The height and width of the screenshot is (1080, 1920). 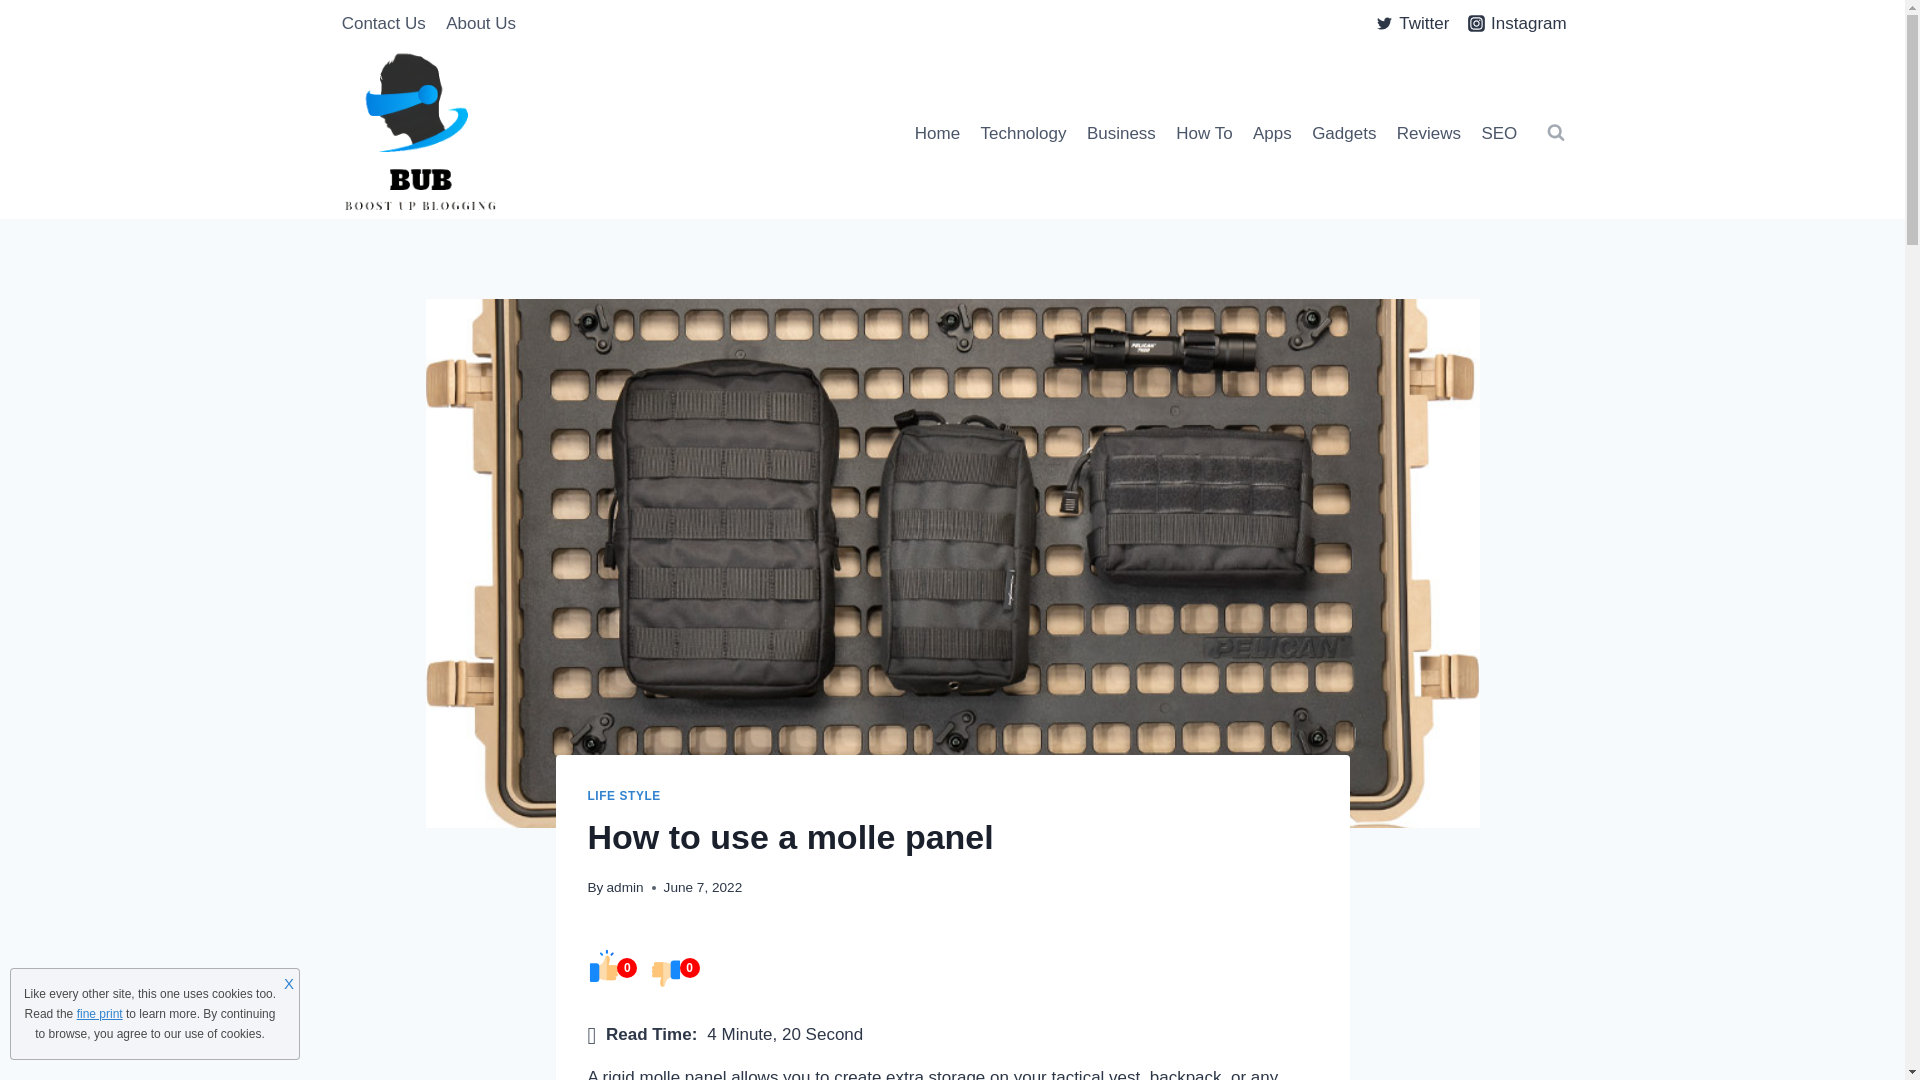 What do you see at coordinates (480, 24) in the screenshot?
I see `About Us` at bounding box center [480, 24].